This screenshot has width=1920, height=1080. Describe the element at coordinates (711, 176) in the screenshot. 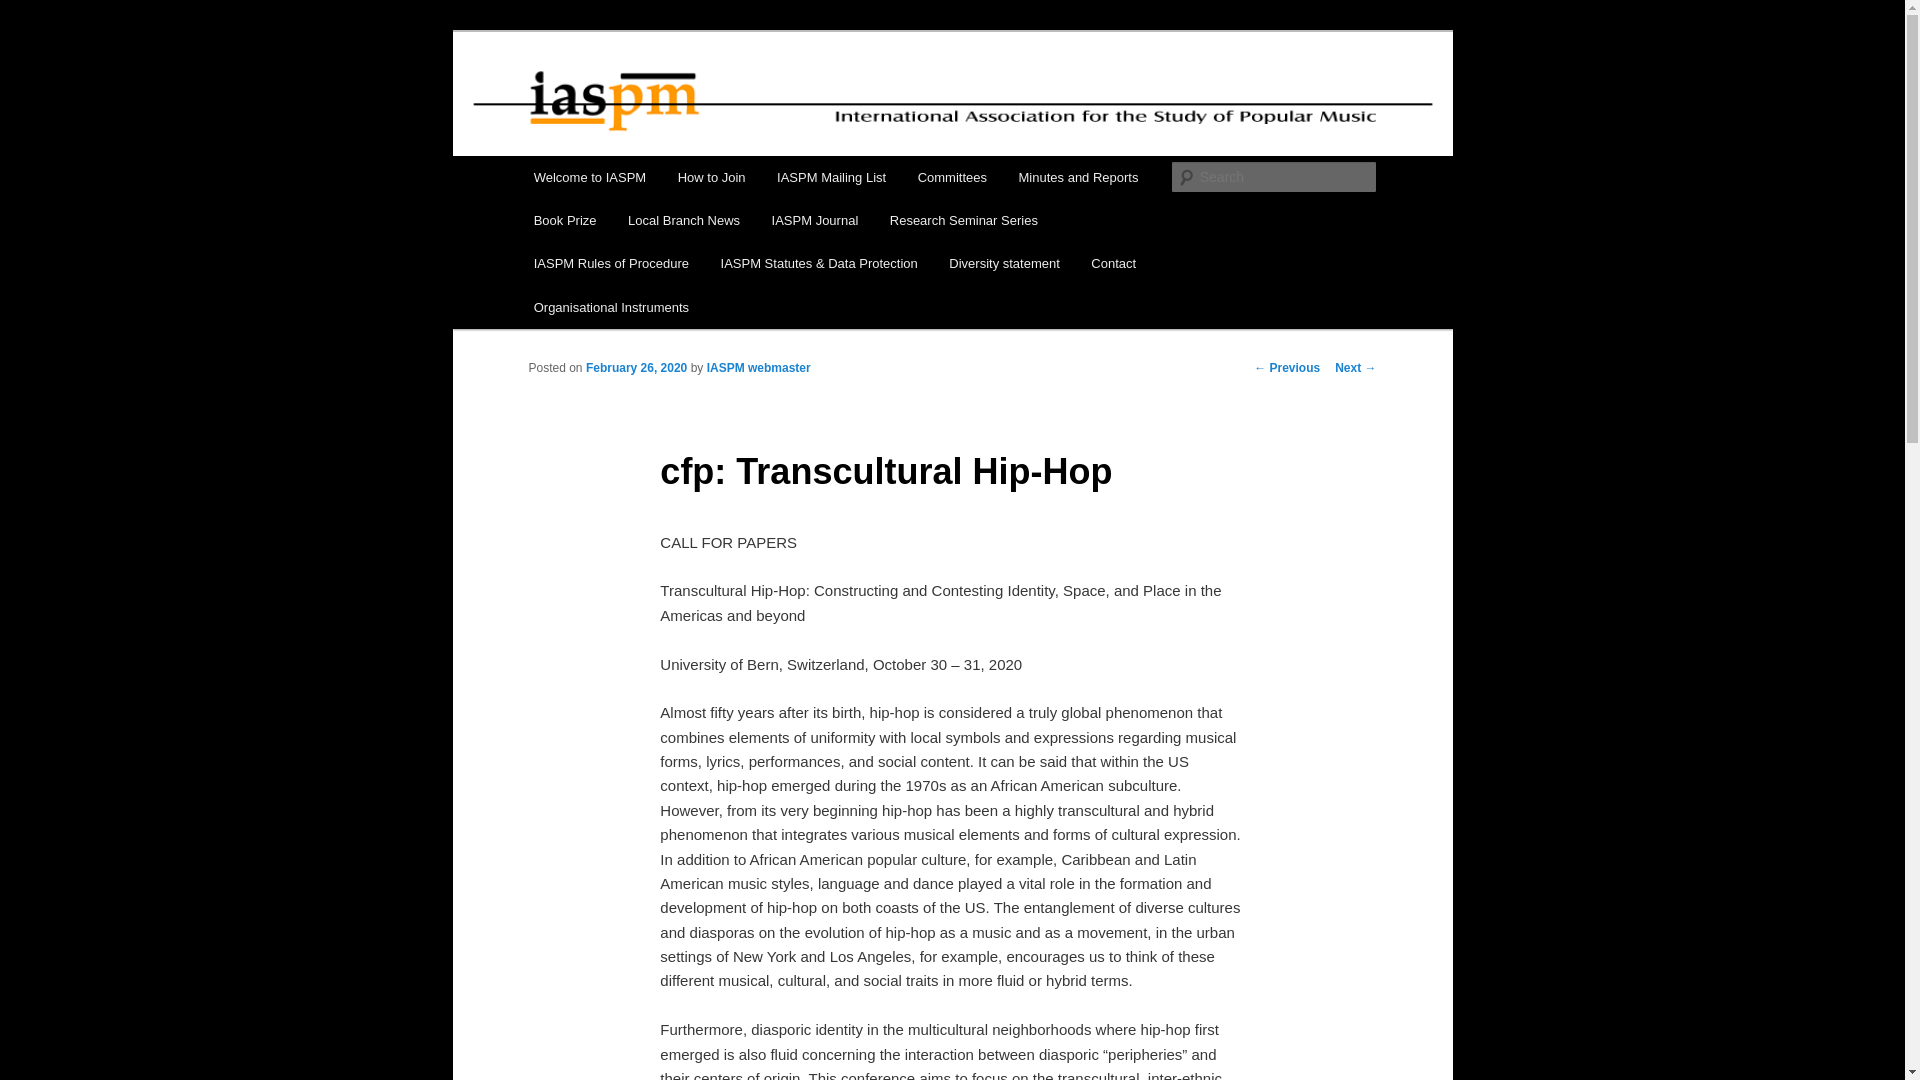

I see `How to Join` at that location.